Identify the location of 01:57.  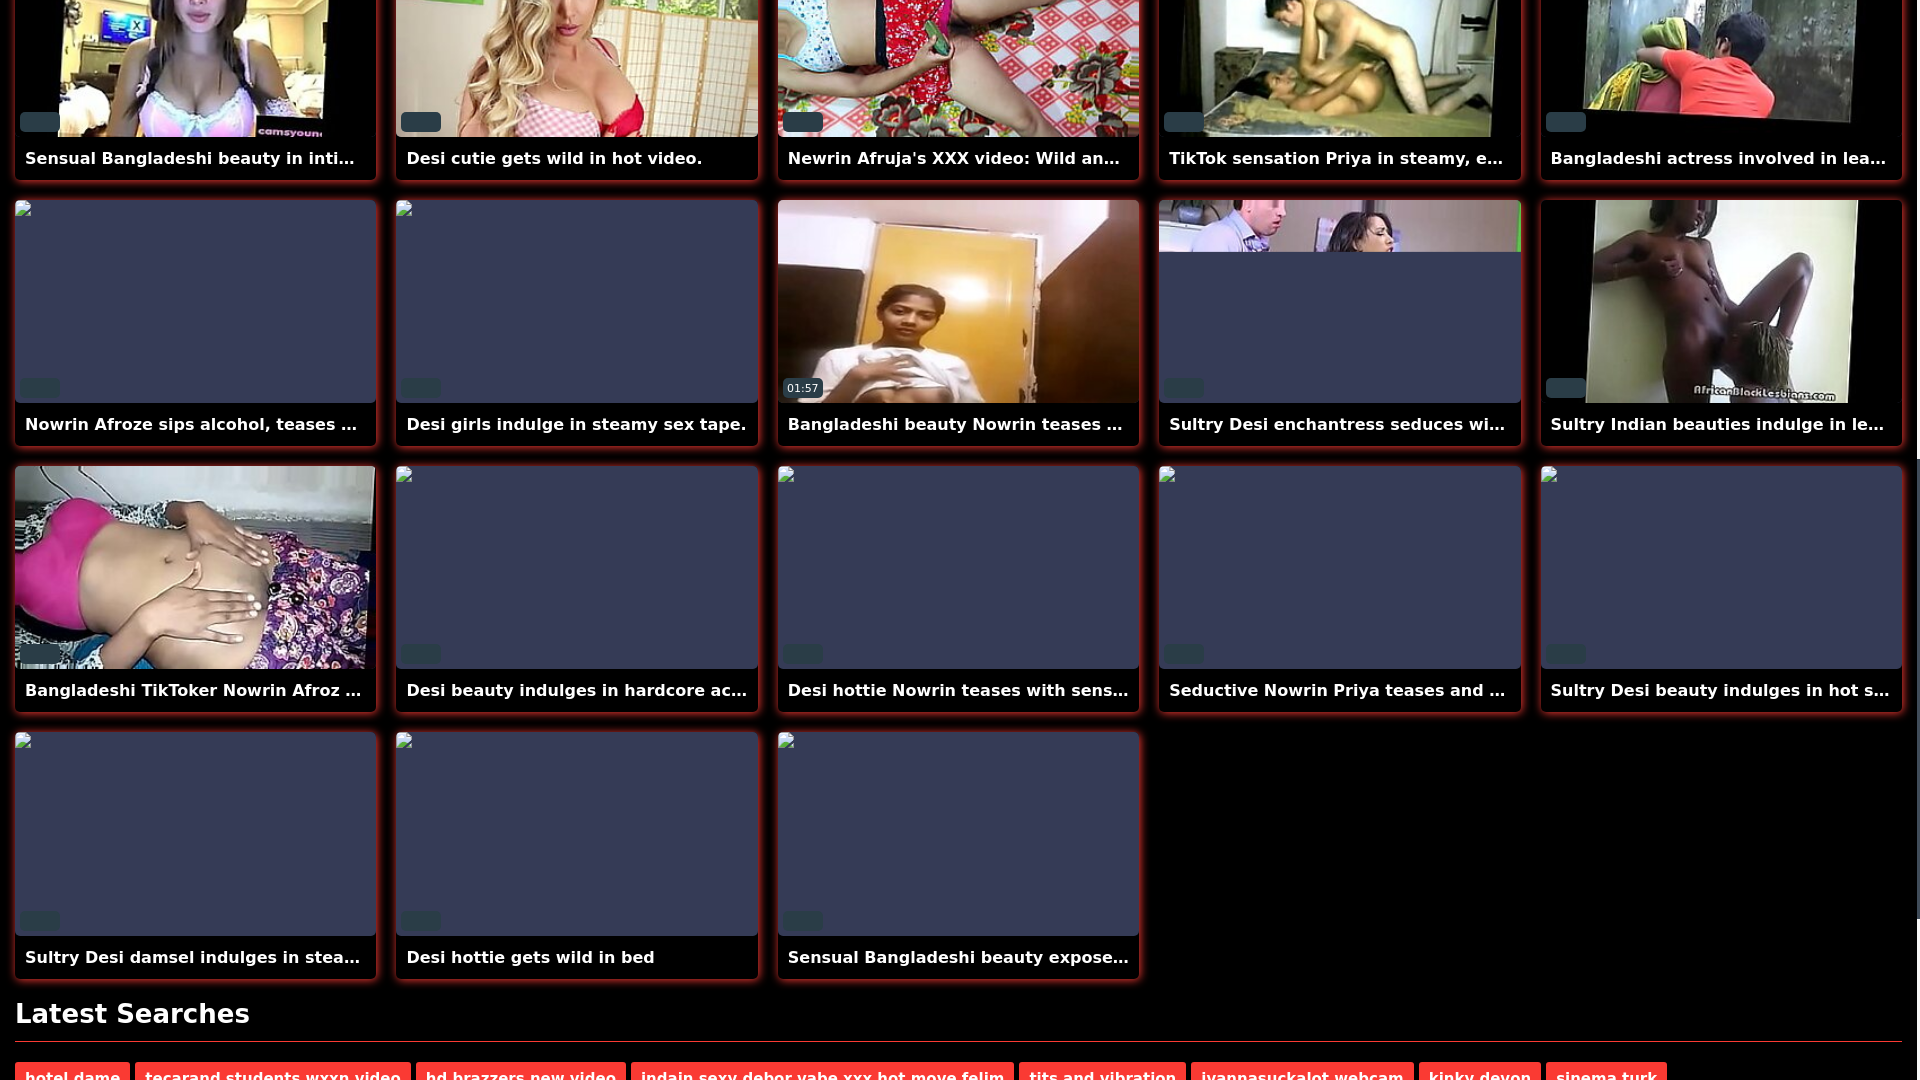
(958, 300).